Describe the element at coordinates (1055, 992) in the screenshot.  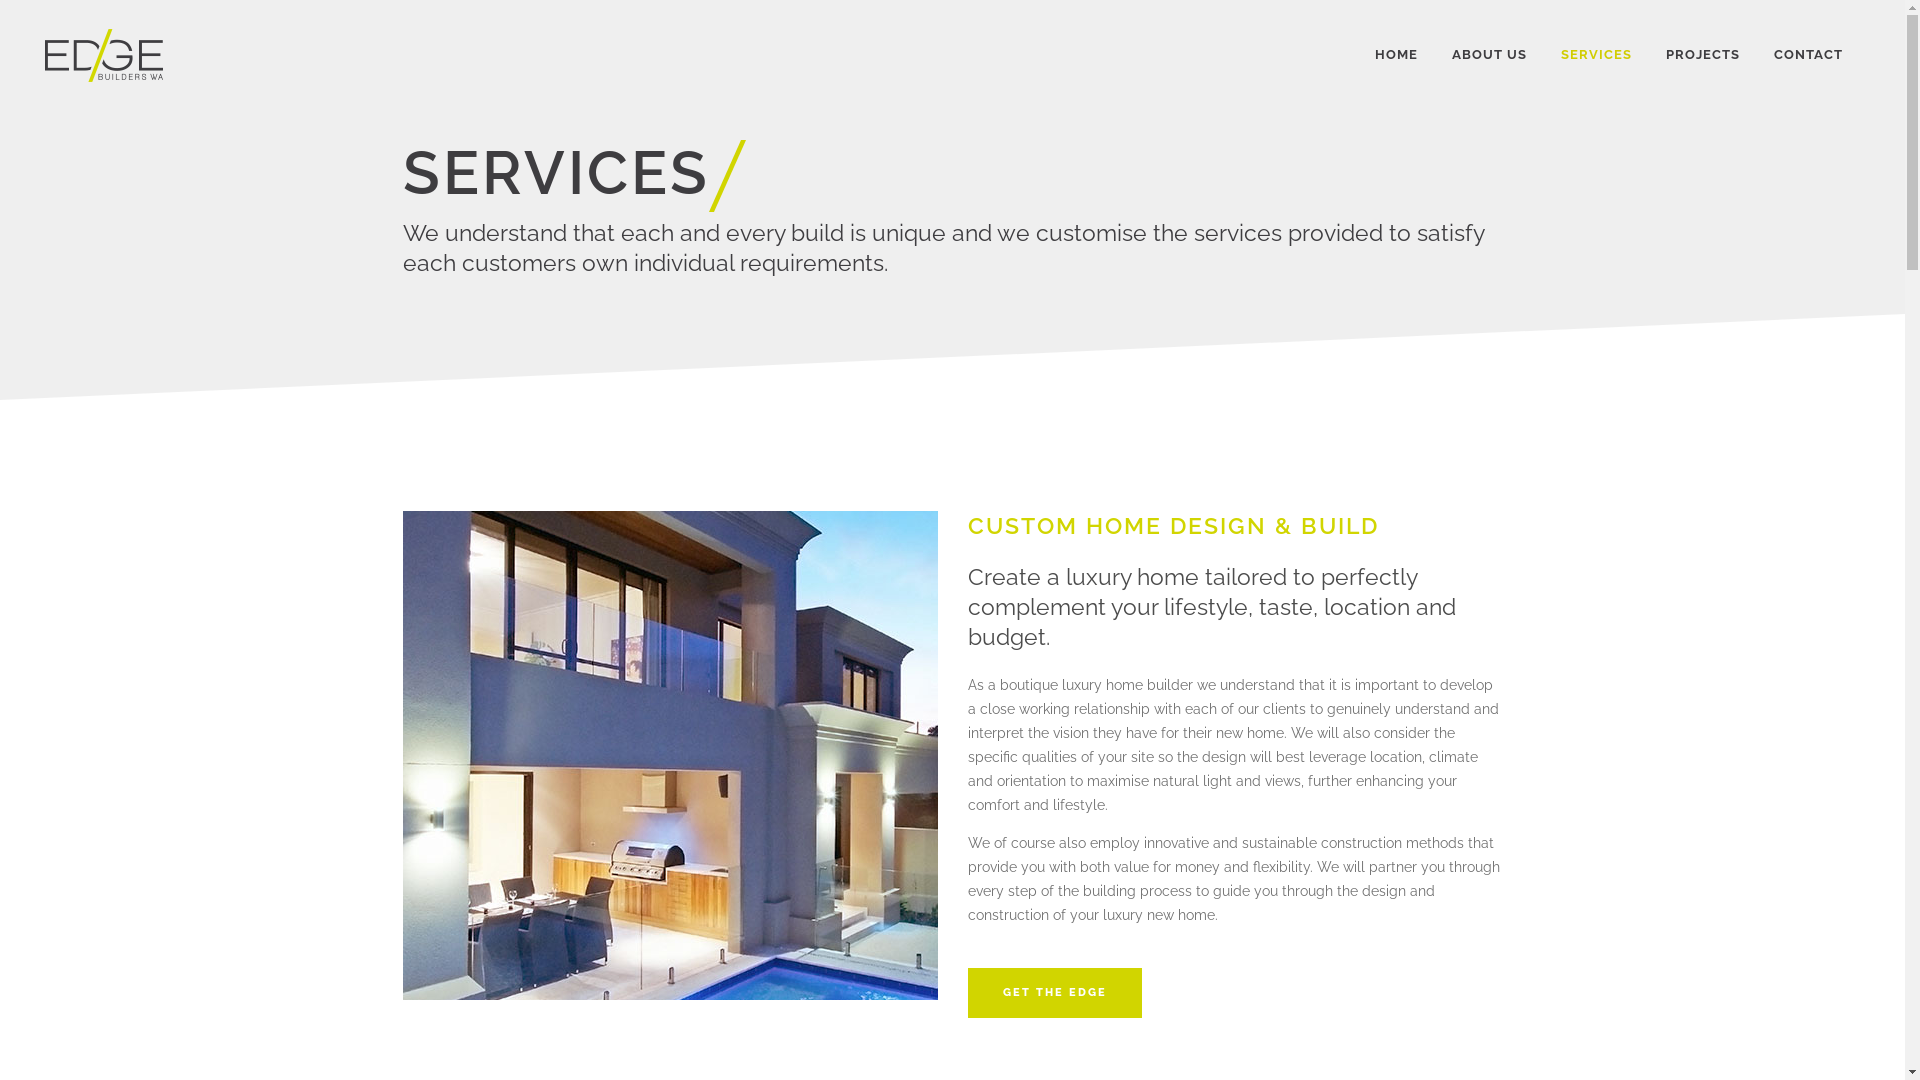
I see `GET THE EDGE` at that location.